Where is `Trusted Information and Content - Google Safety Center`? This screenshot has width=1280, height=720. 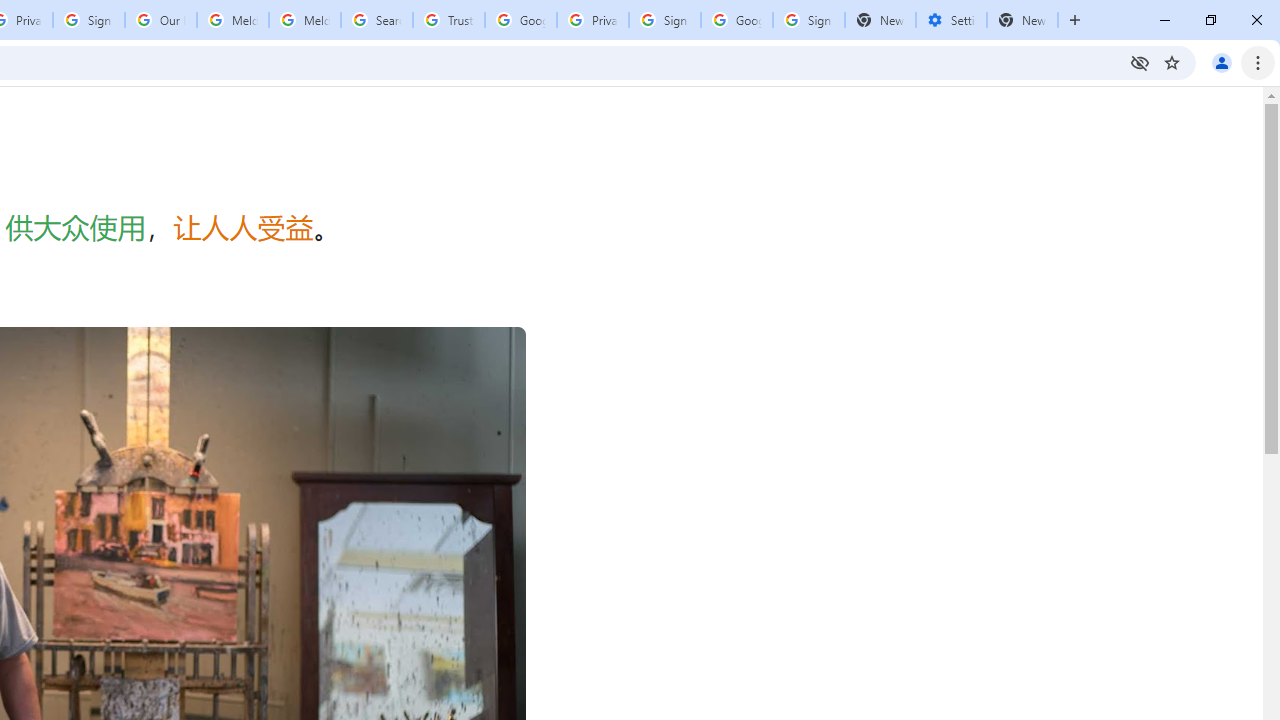 Trusted Information and Content - Google Safety Center is located at coordinates (449, 20).